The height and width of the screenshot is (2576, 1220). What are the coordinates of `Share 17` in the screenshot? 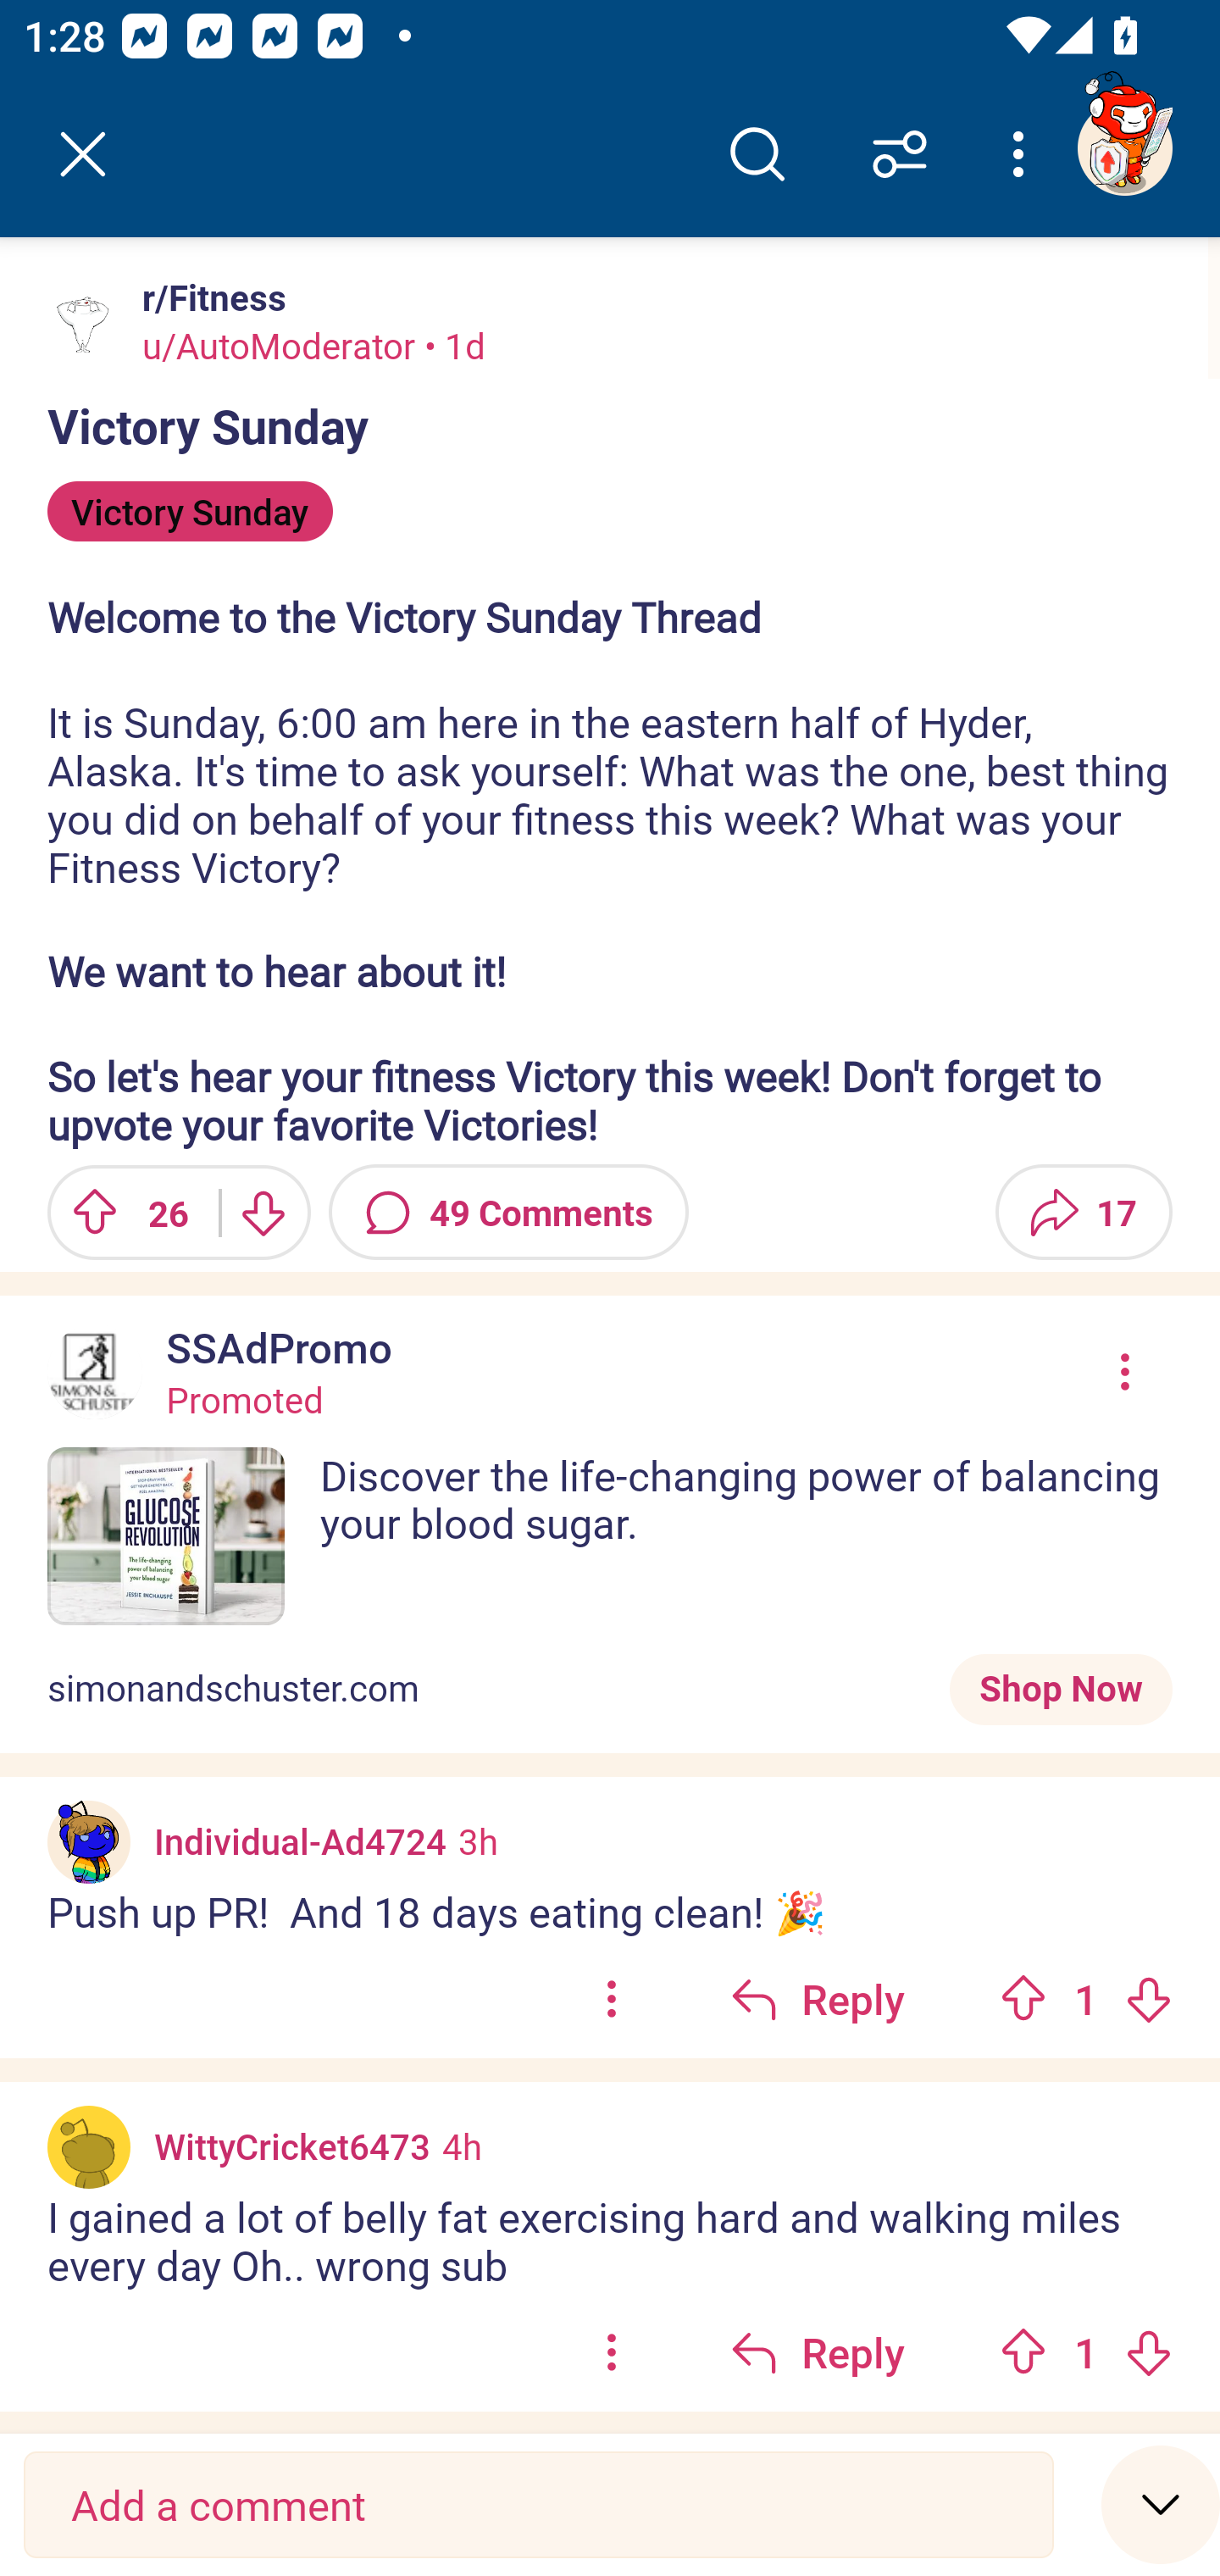 It's located at (1084, 1212).